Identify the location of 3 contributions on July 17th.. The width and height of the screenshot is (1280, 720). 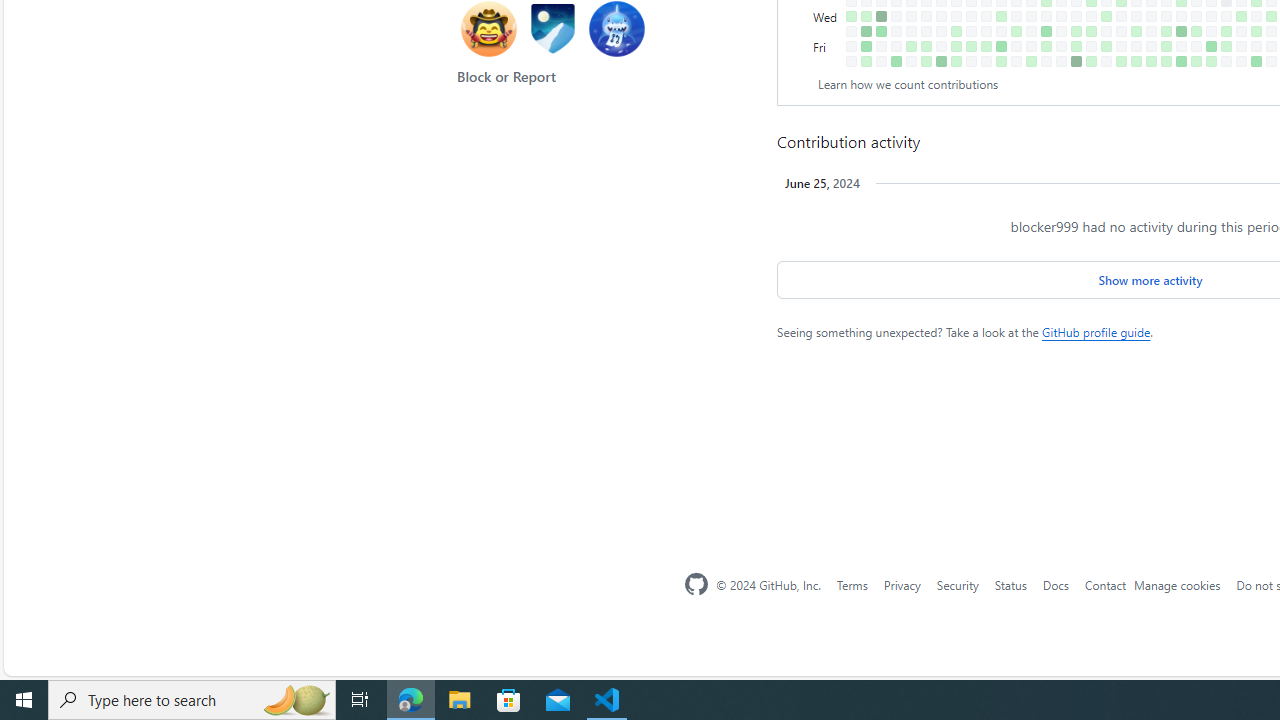
(1271, 16).